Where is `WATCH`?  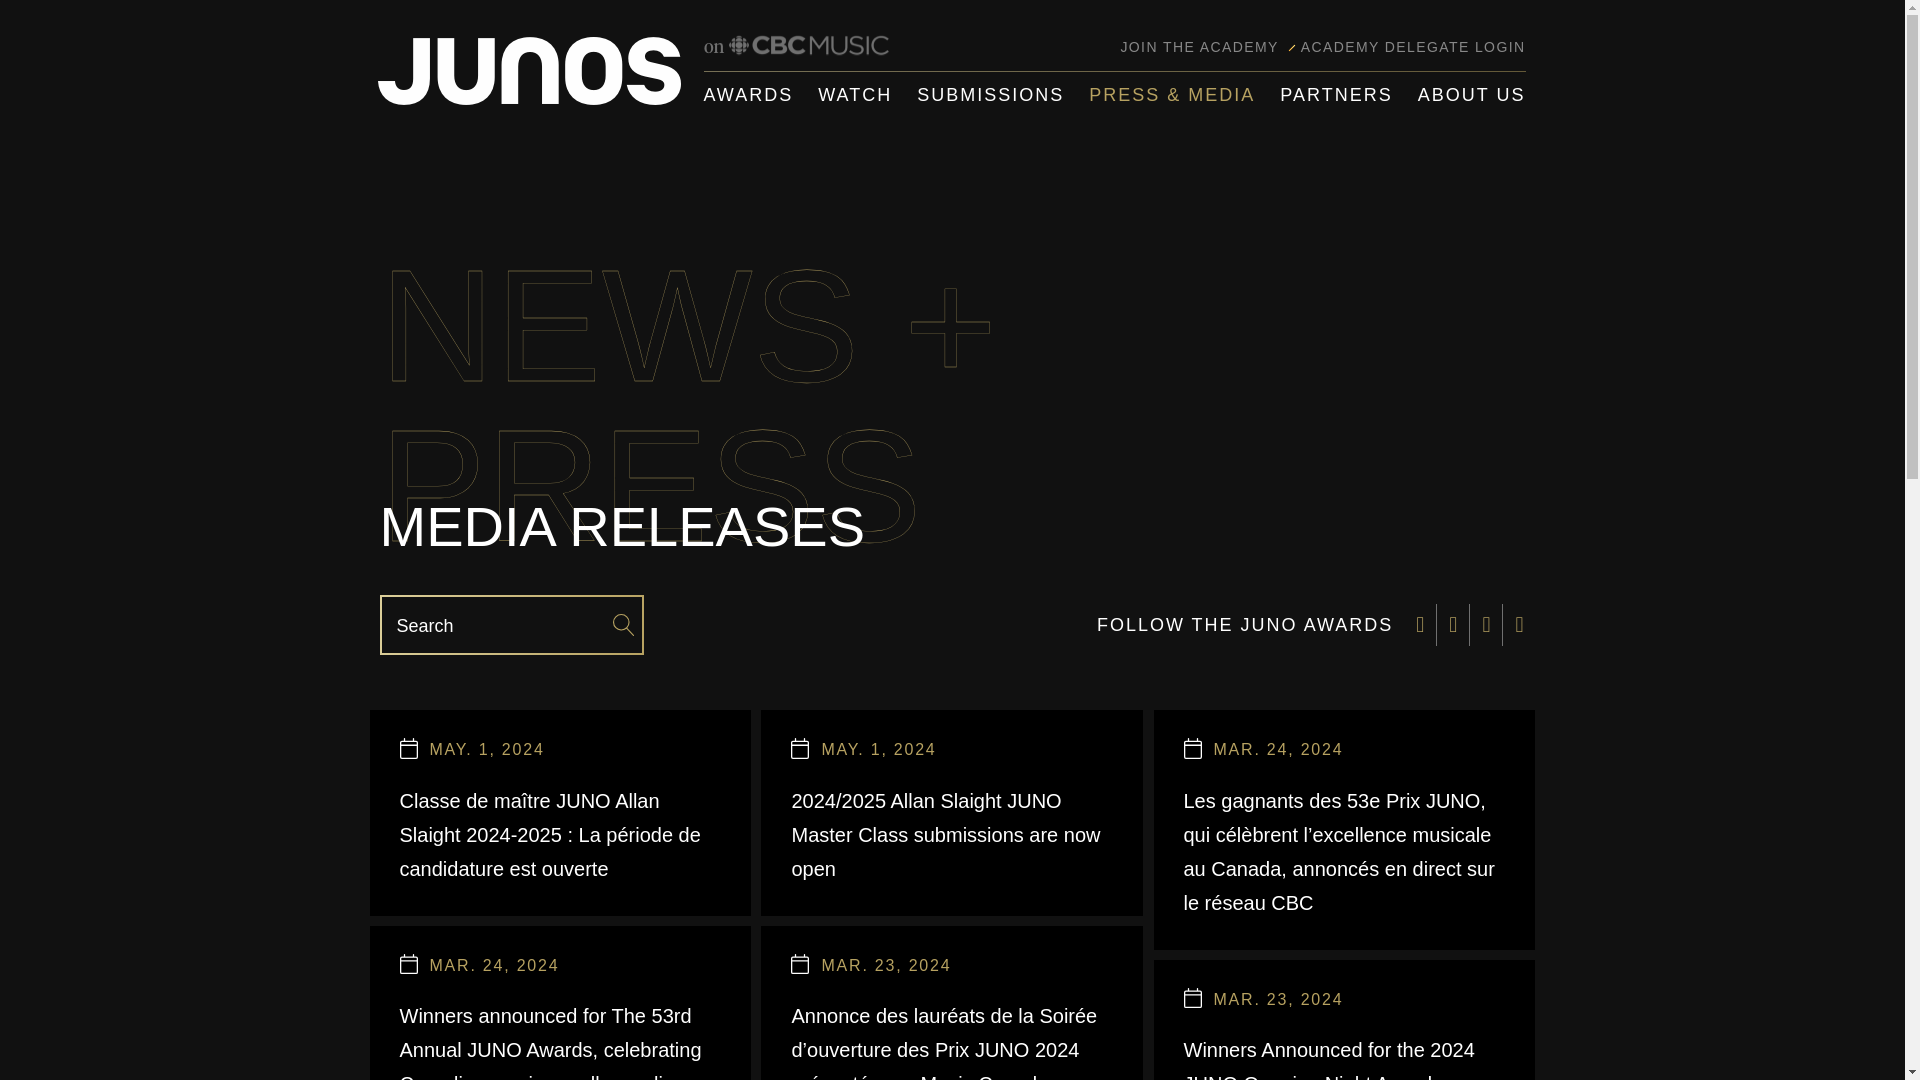 WATCH is located at coordinates (854, 95).